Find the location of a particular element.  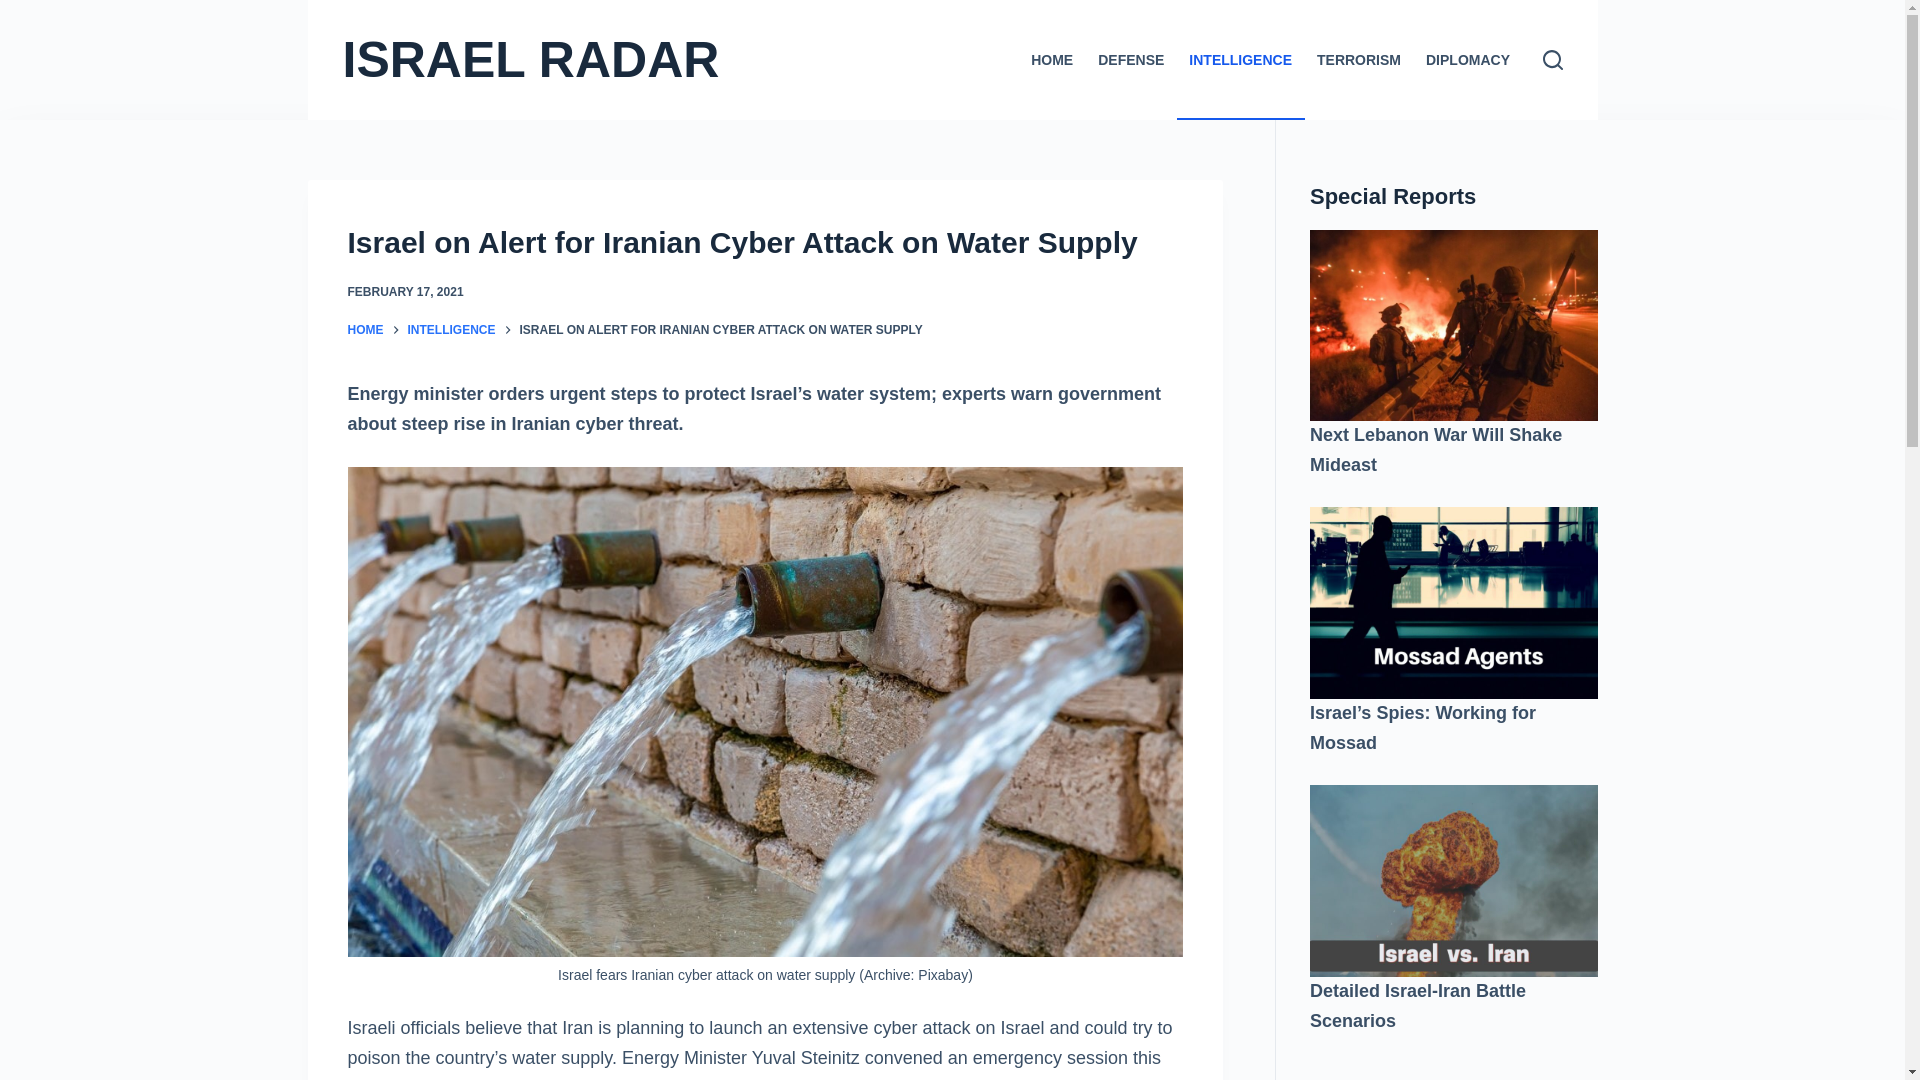

reported is located at coordinates (800, 1078).